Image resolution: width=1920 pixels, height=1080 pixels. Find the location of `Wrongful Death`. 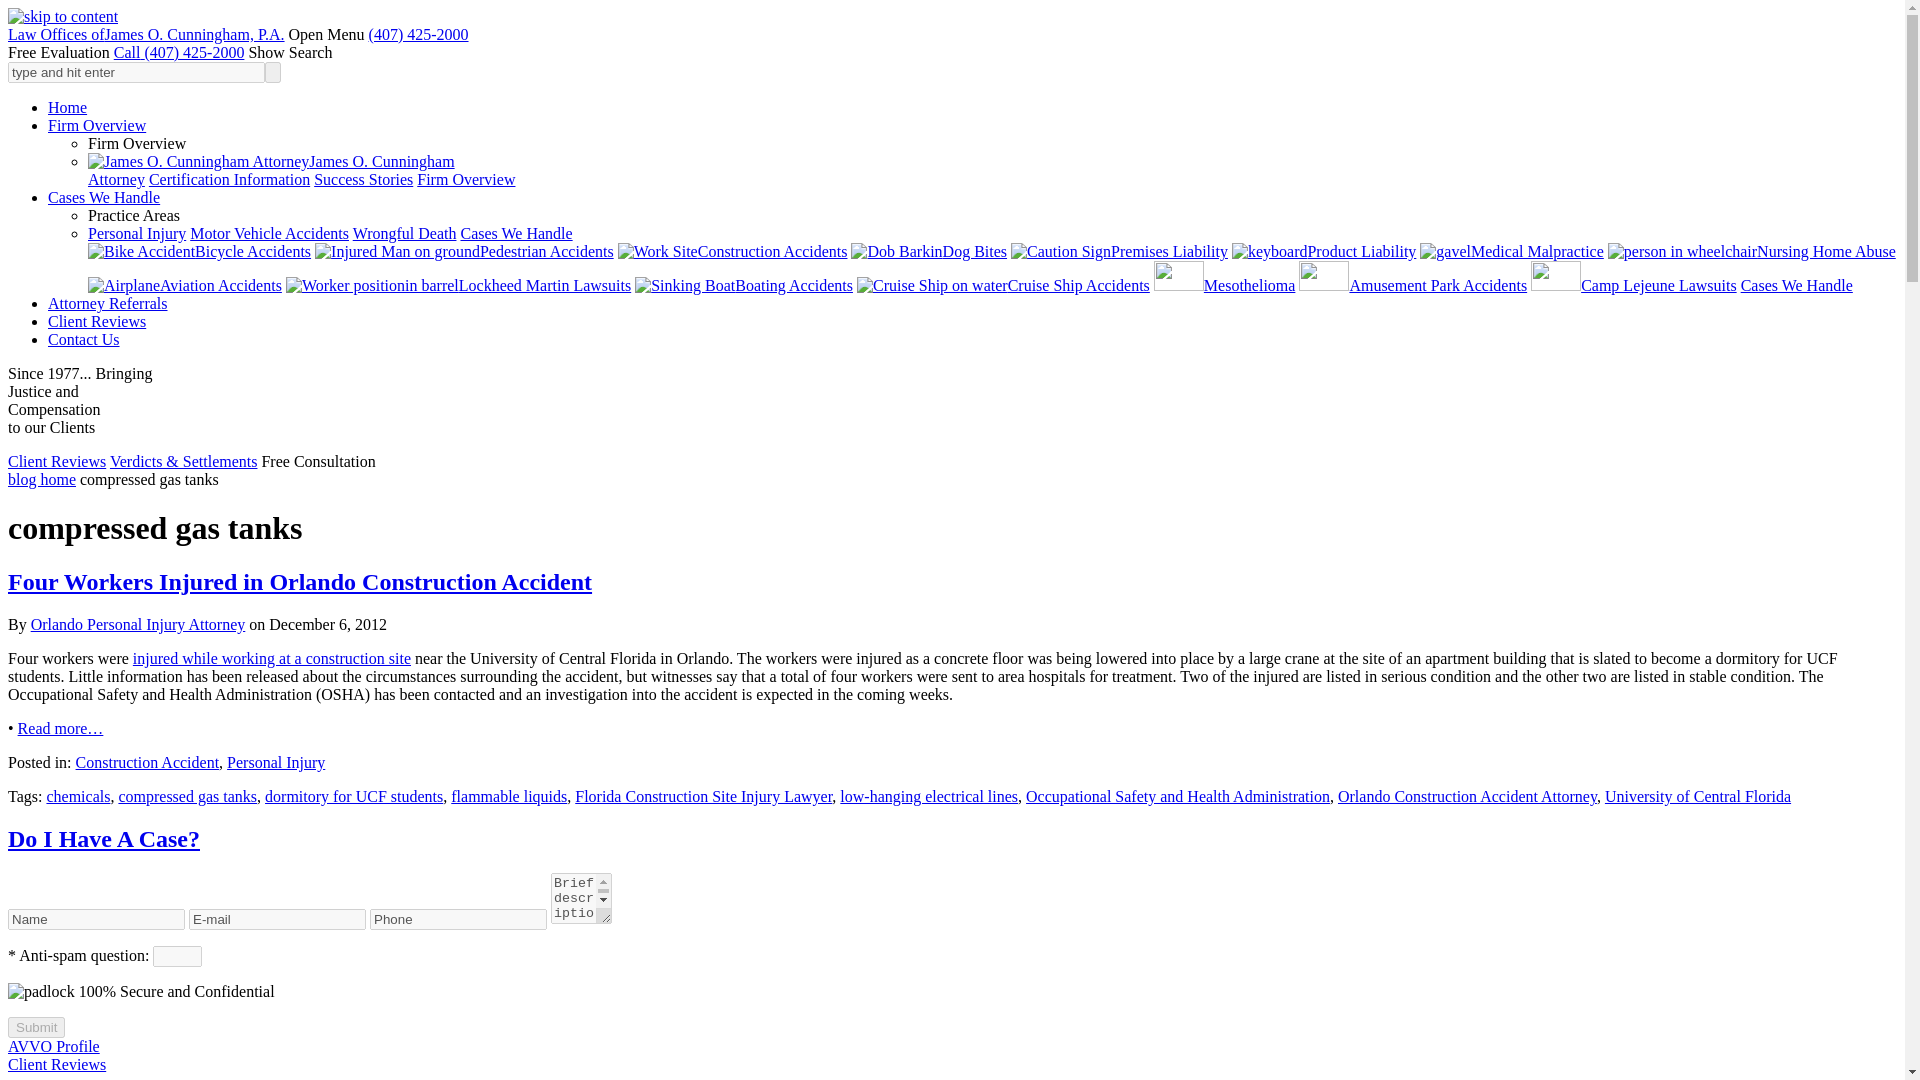

Wrongful Death is located at coordinates (404, 232).